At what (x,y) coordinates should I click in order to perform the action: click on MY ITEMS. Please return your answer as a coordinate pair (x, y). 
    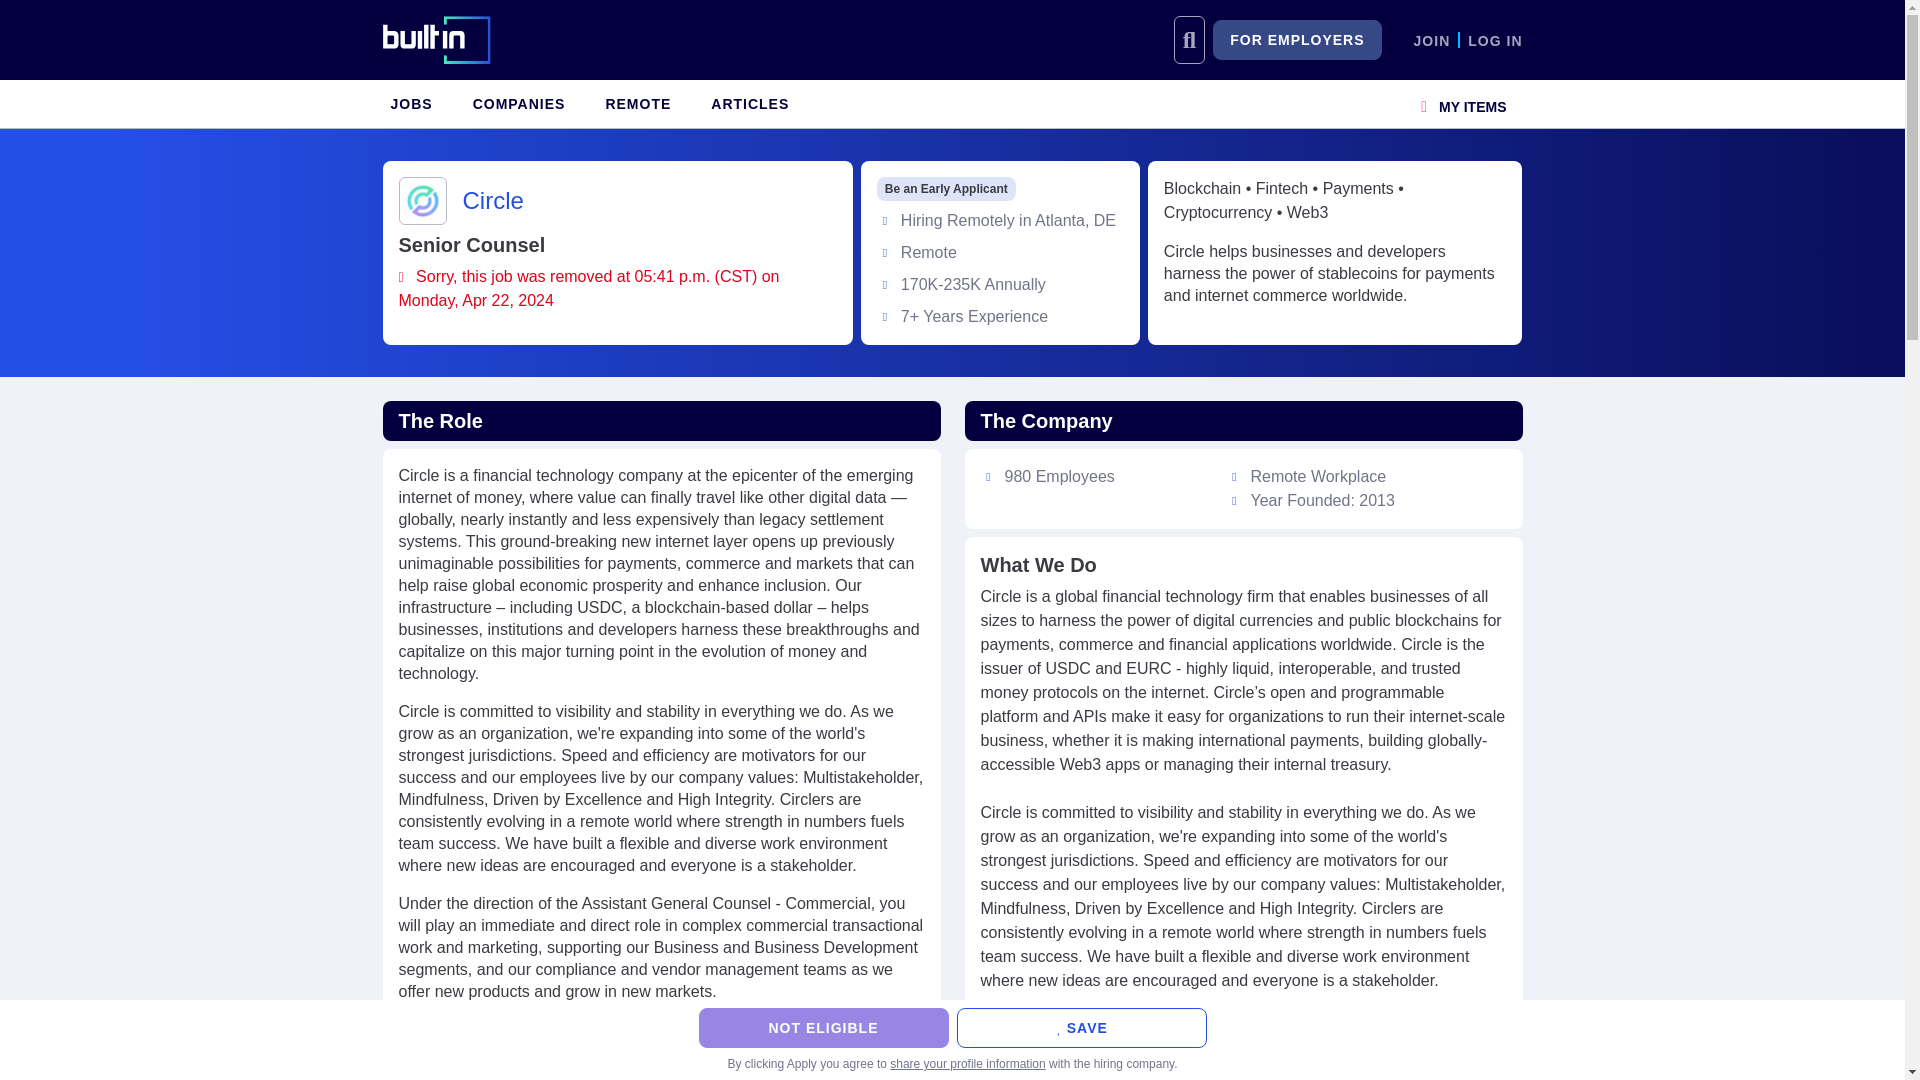
    Looking at the image, I should click on (1464, 104).